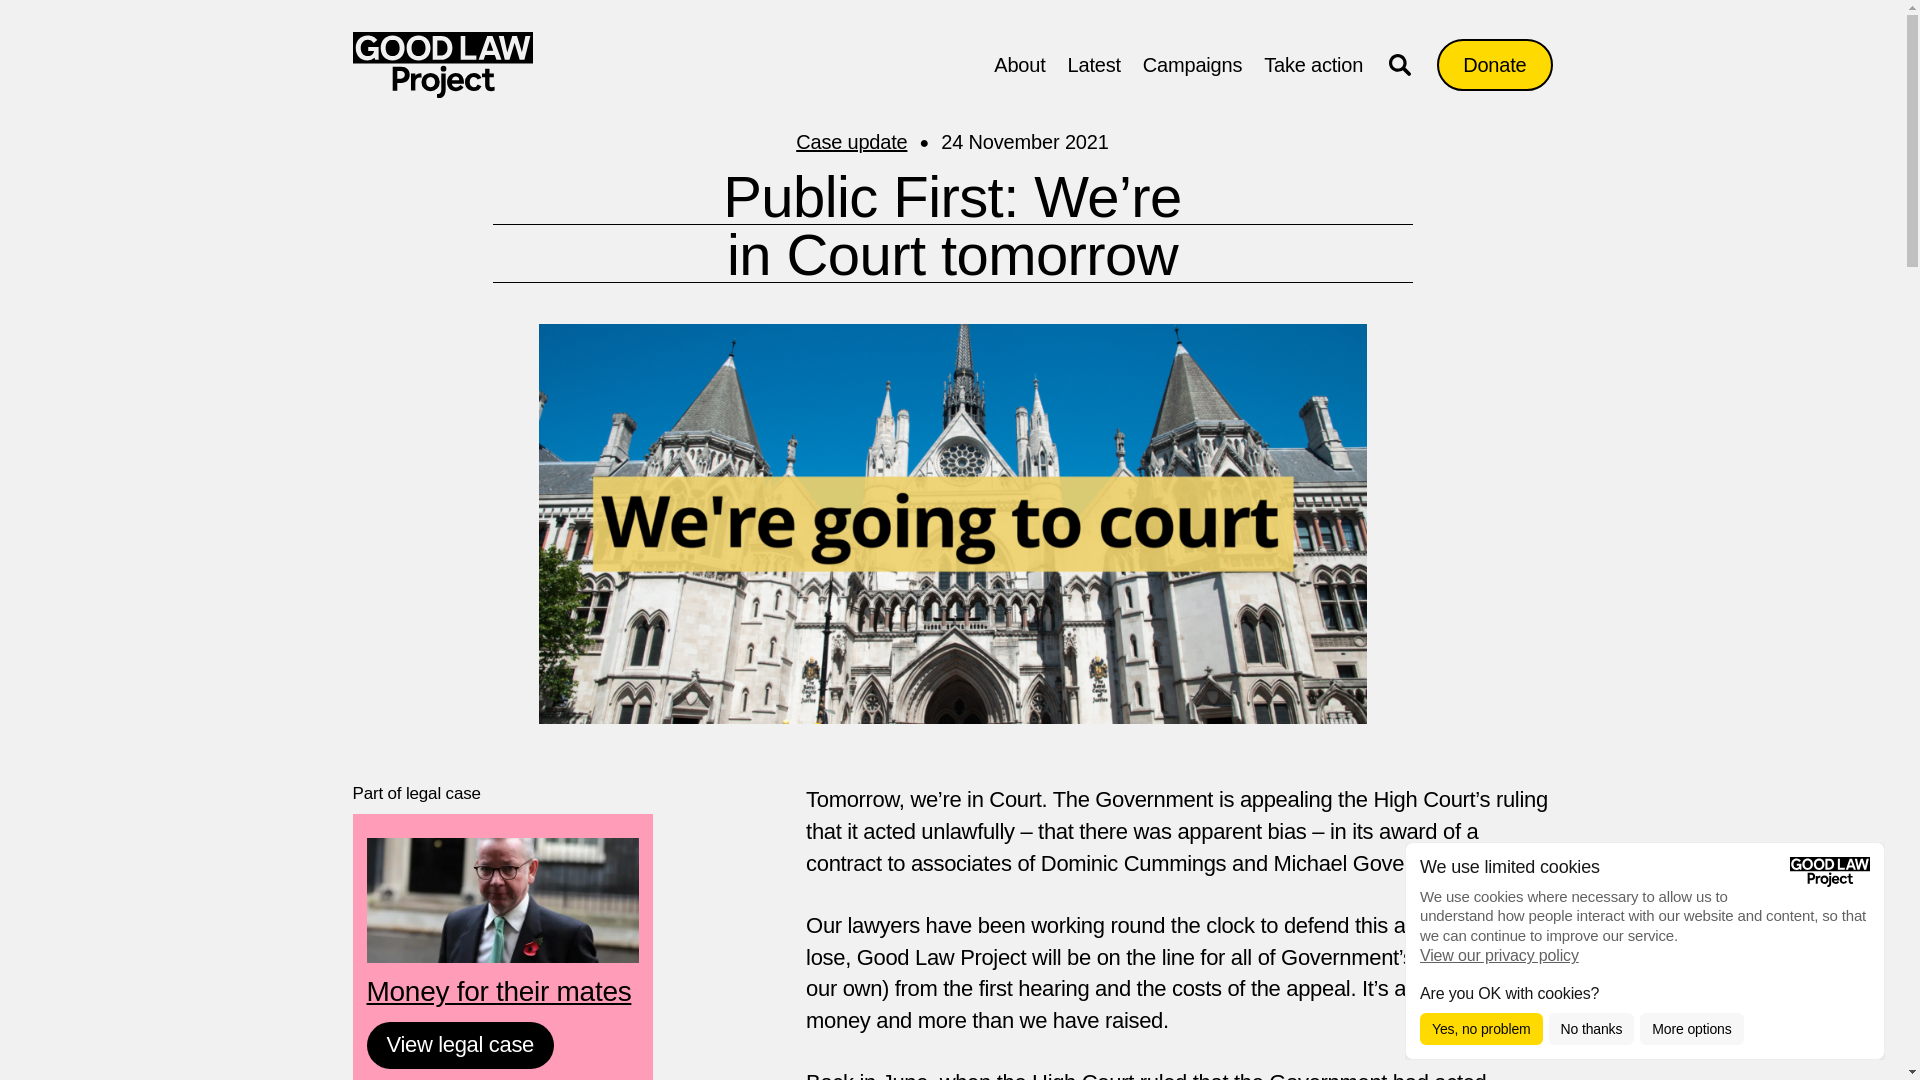  What do you see at coordinates (1592, 1029) in the screenshot?
I see `No thanks` at bounding box center [1592, 1029].